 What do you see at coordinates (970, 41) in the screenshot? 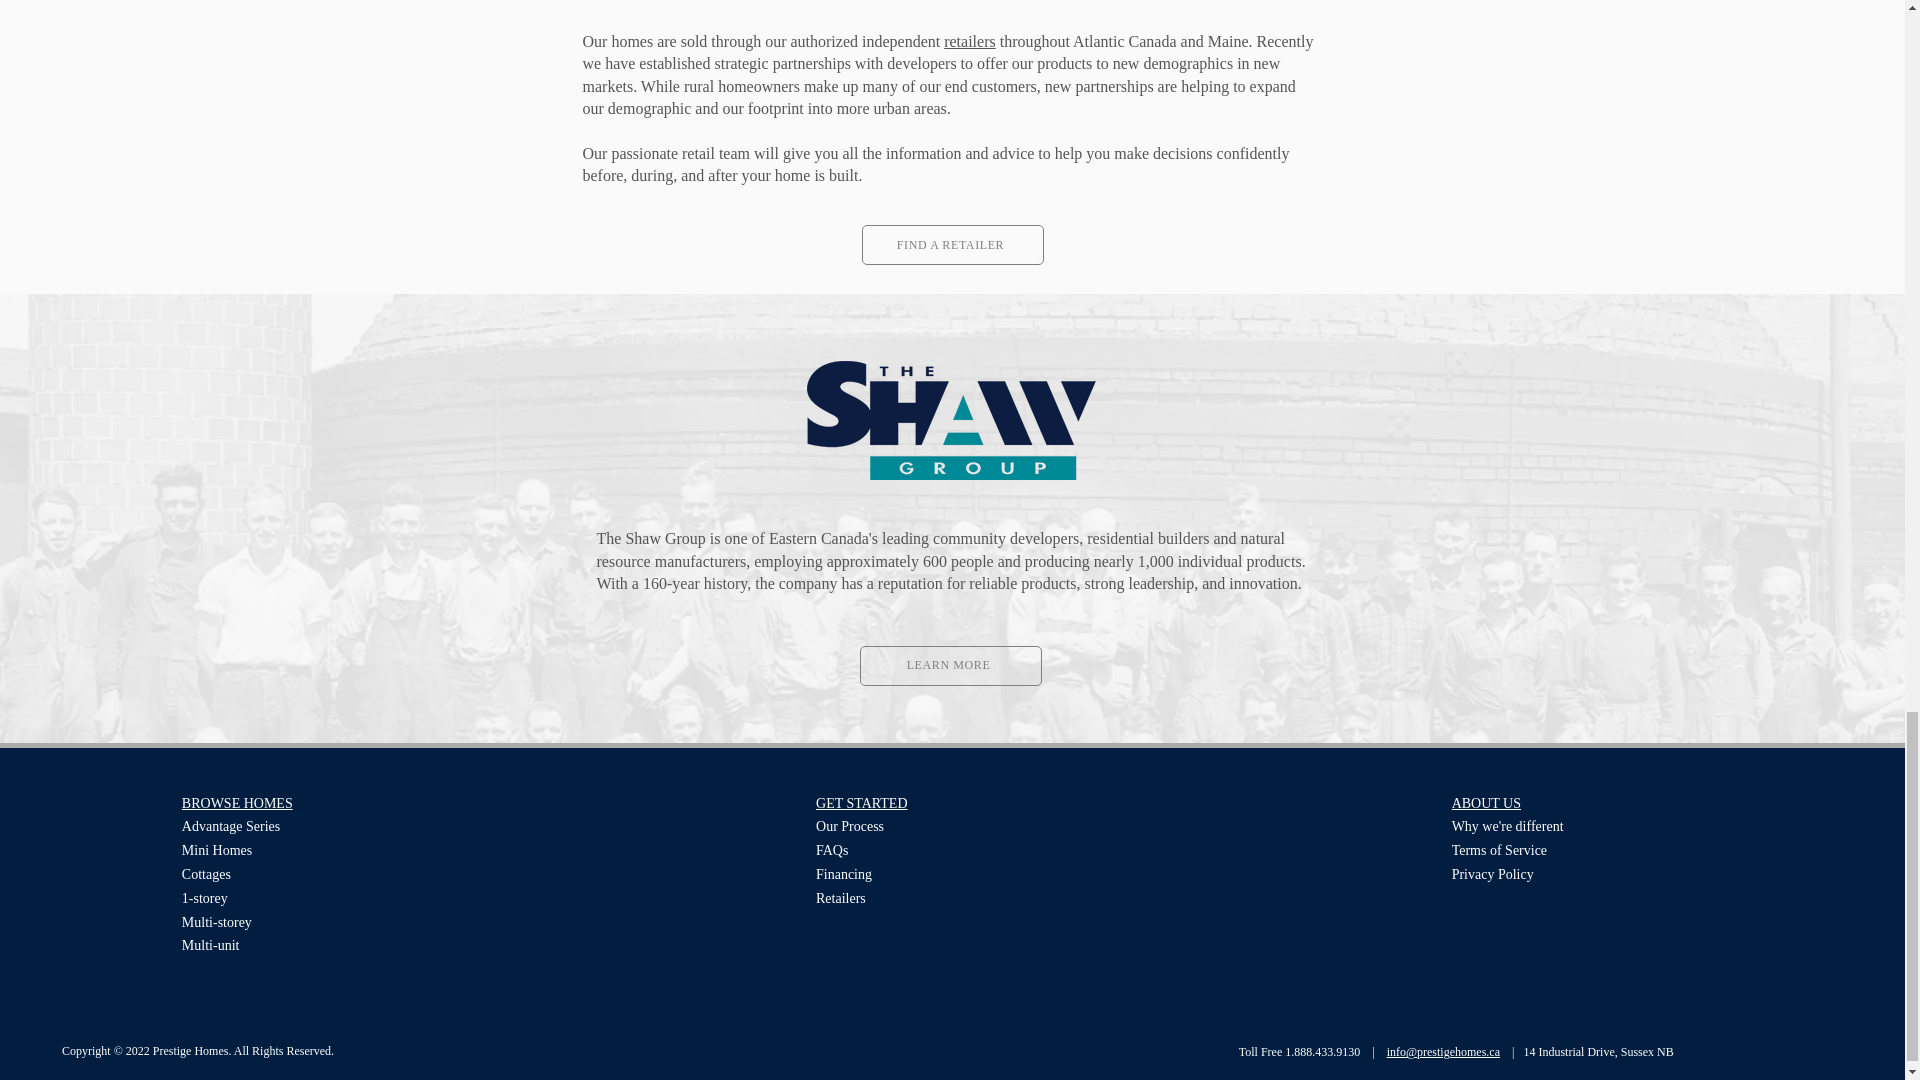
I see `retailers` at bounding box center [970, 41].